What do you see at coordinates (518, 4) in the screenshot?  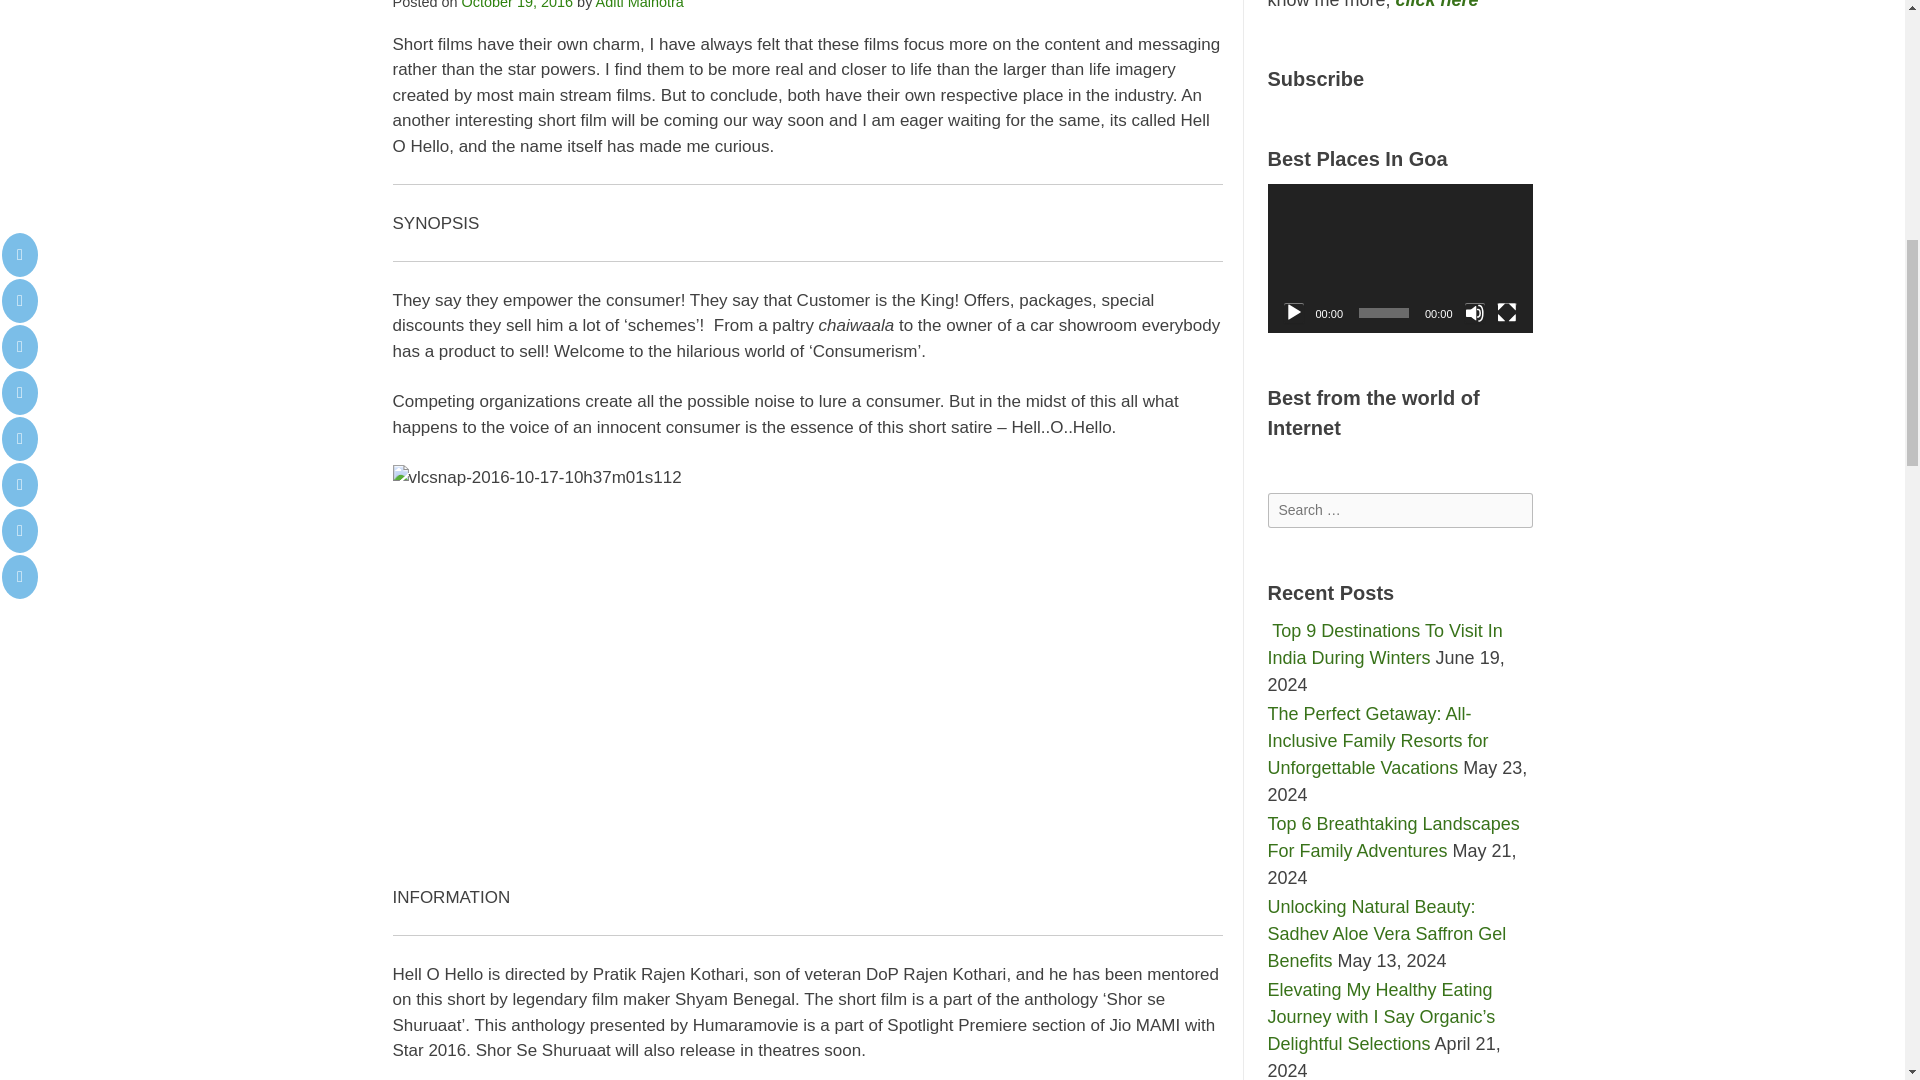 I see `October 19, 2016` at bounding box center [518, 4].